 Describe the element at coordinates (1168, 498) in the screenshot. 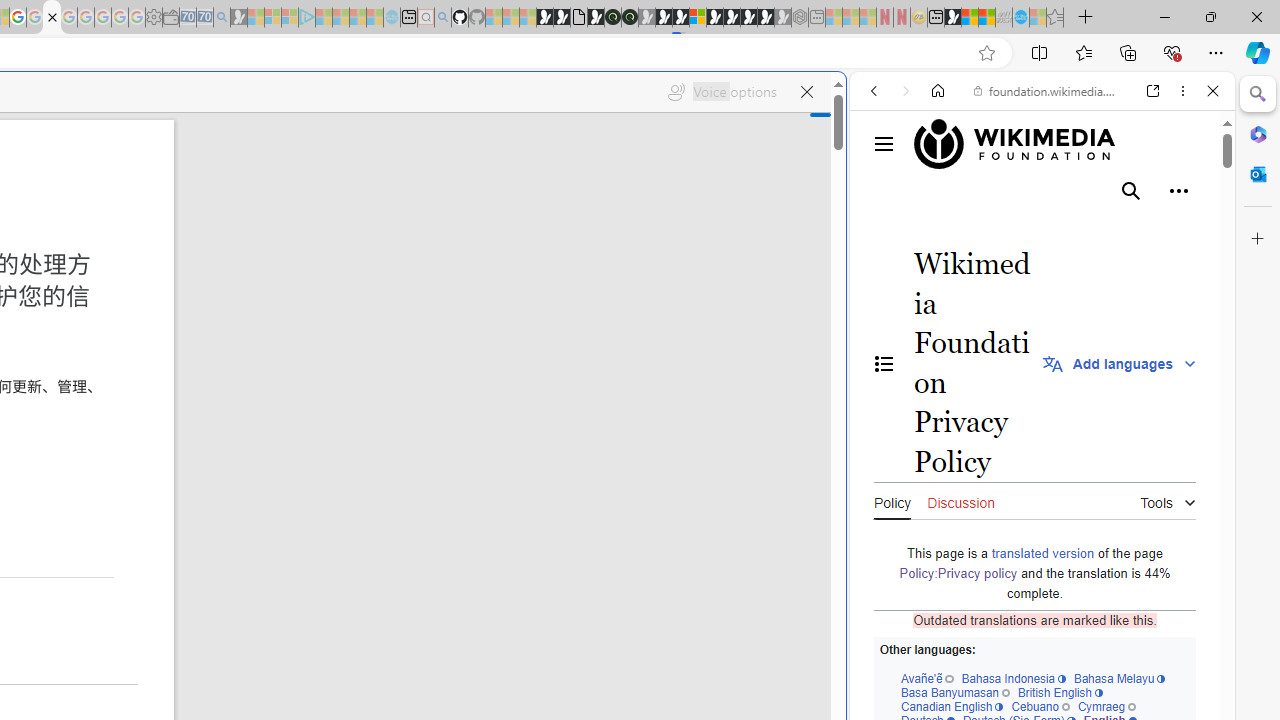

I see `Tools` at that location.